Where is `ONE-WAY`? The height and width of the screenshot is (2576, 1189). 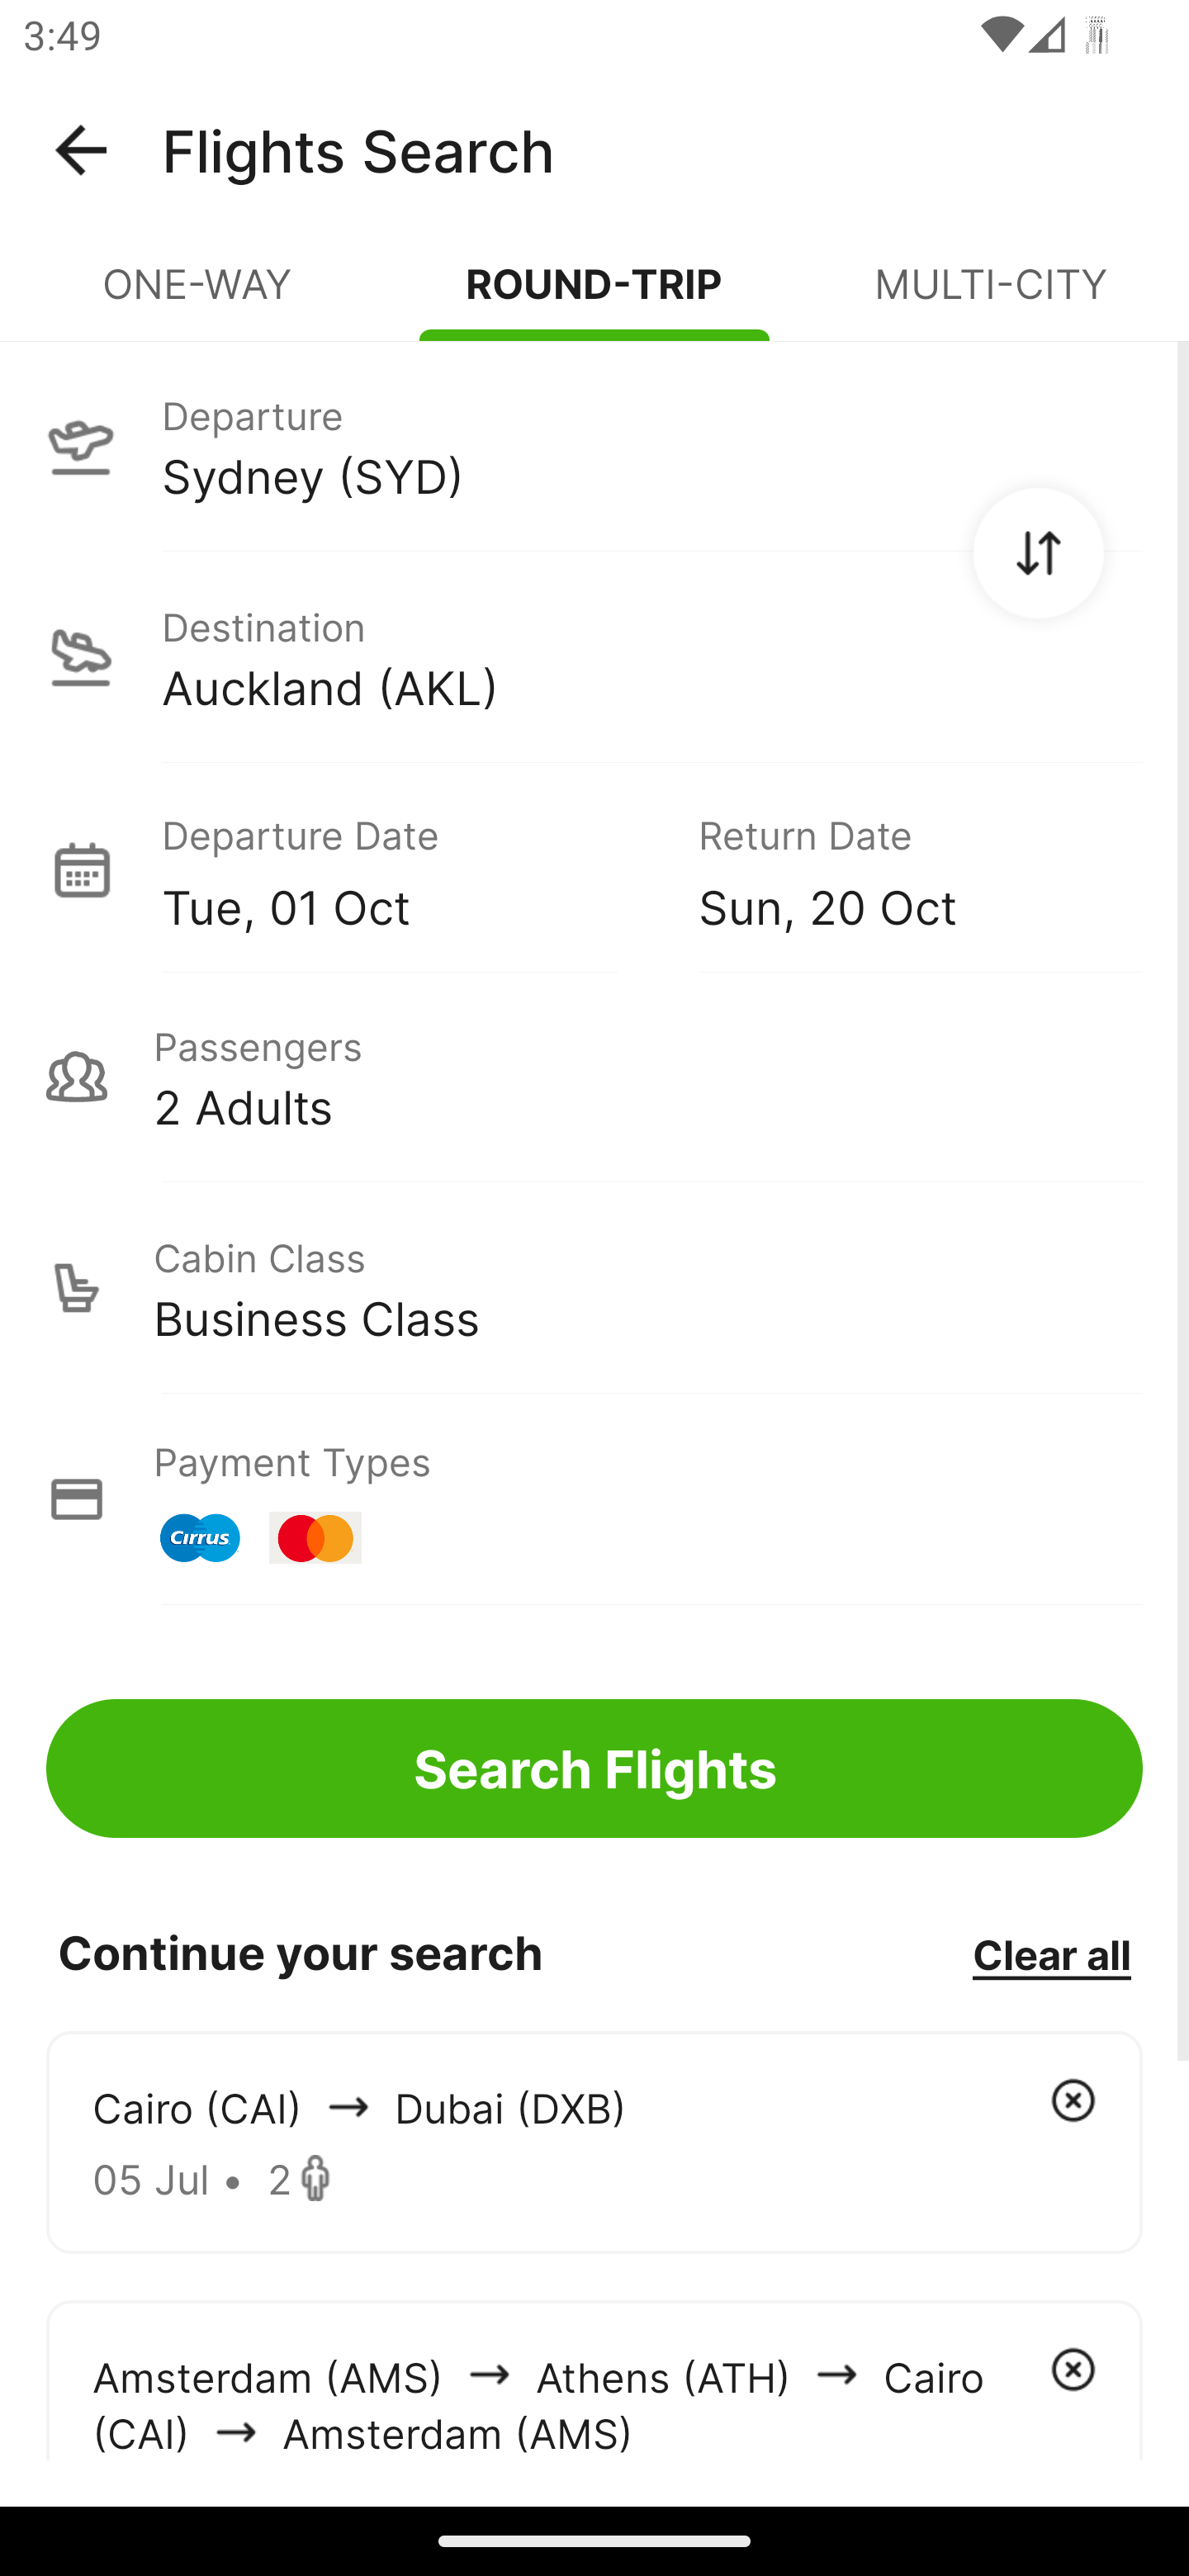
ONE-WAY is located at coordinates (198, 297).